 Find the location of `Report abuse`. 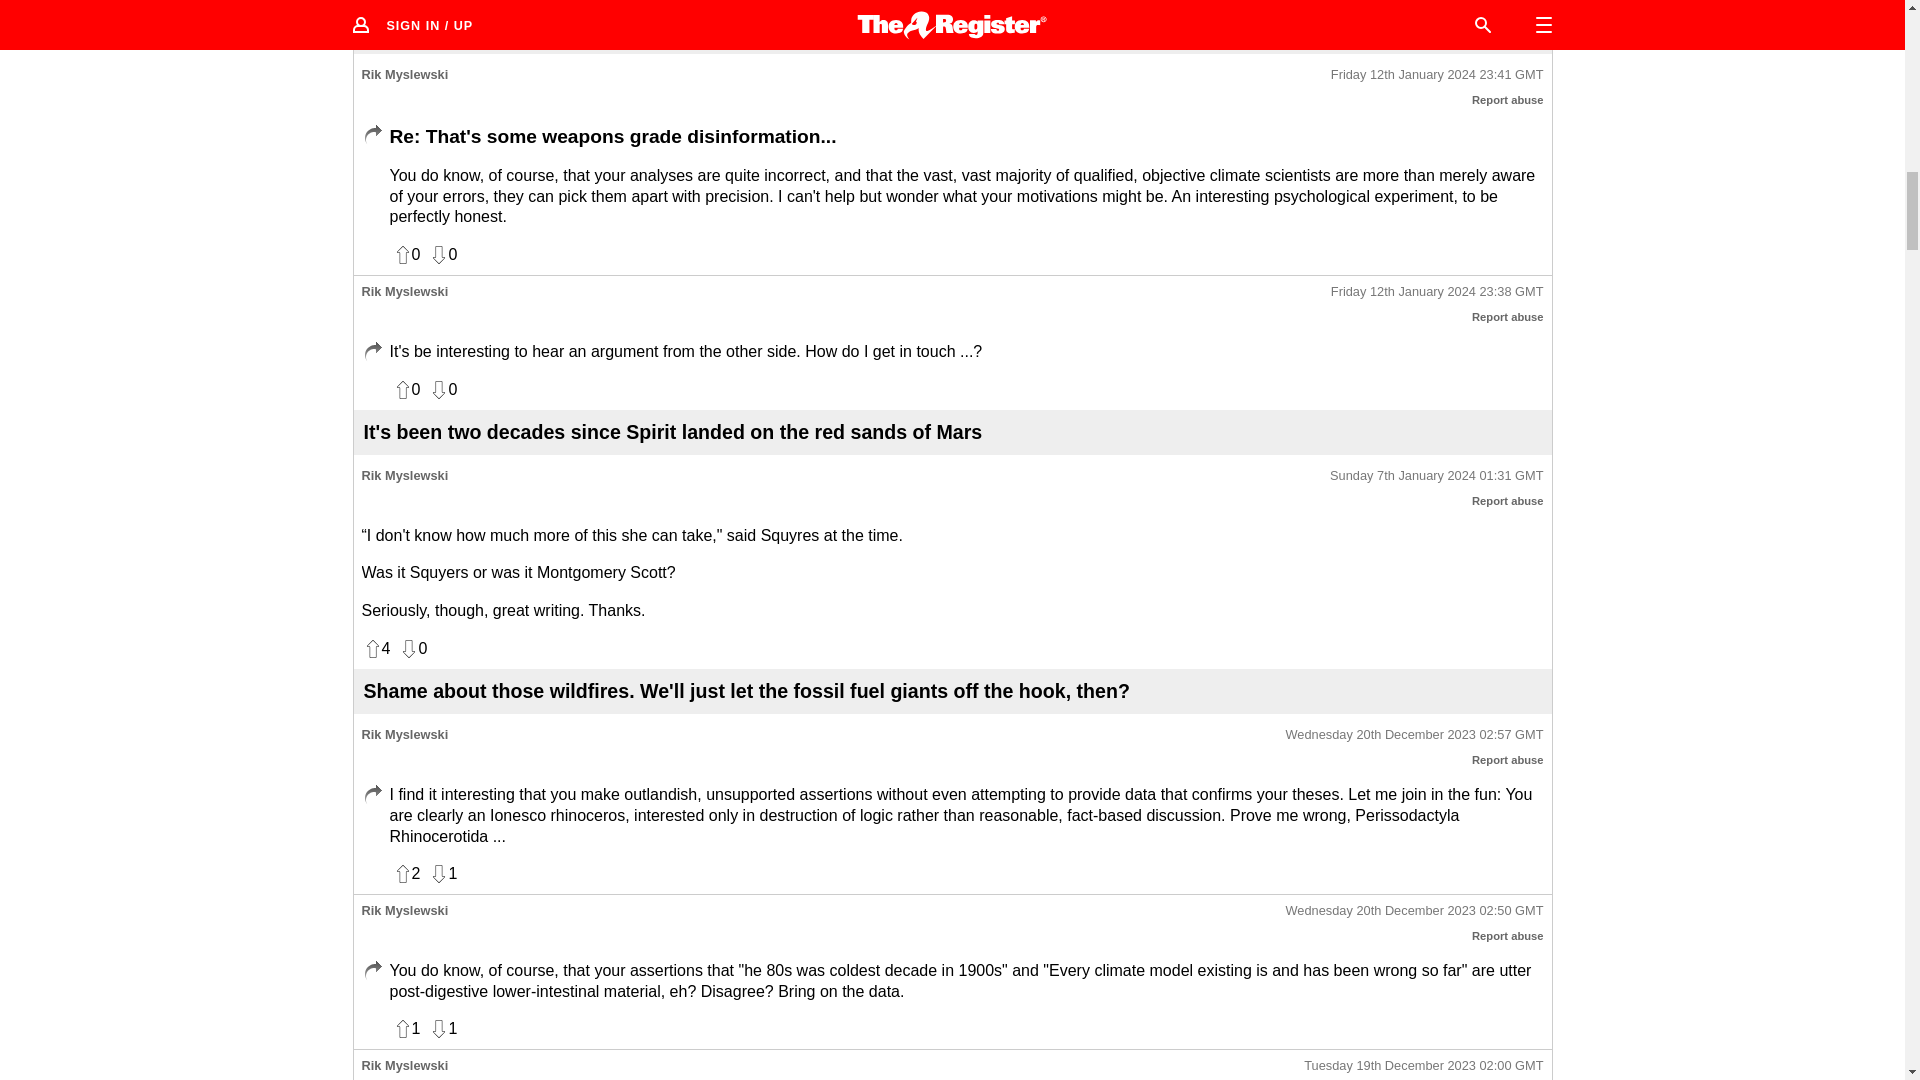

Report abuse is located at coordinates (1508, 99).